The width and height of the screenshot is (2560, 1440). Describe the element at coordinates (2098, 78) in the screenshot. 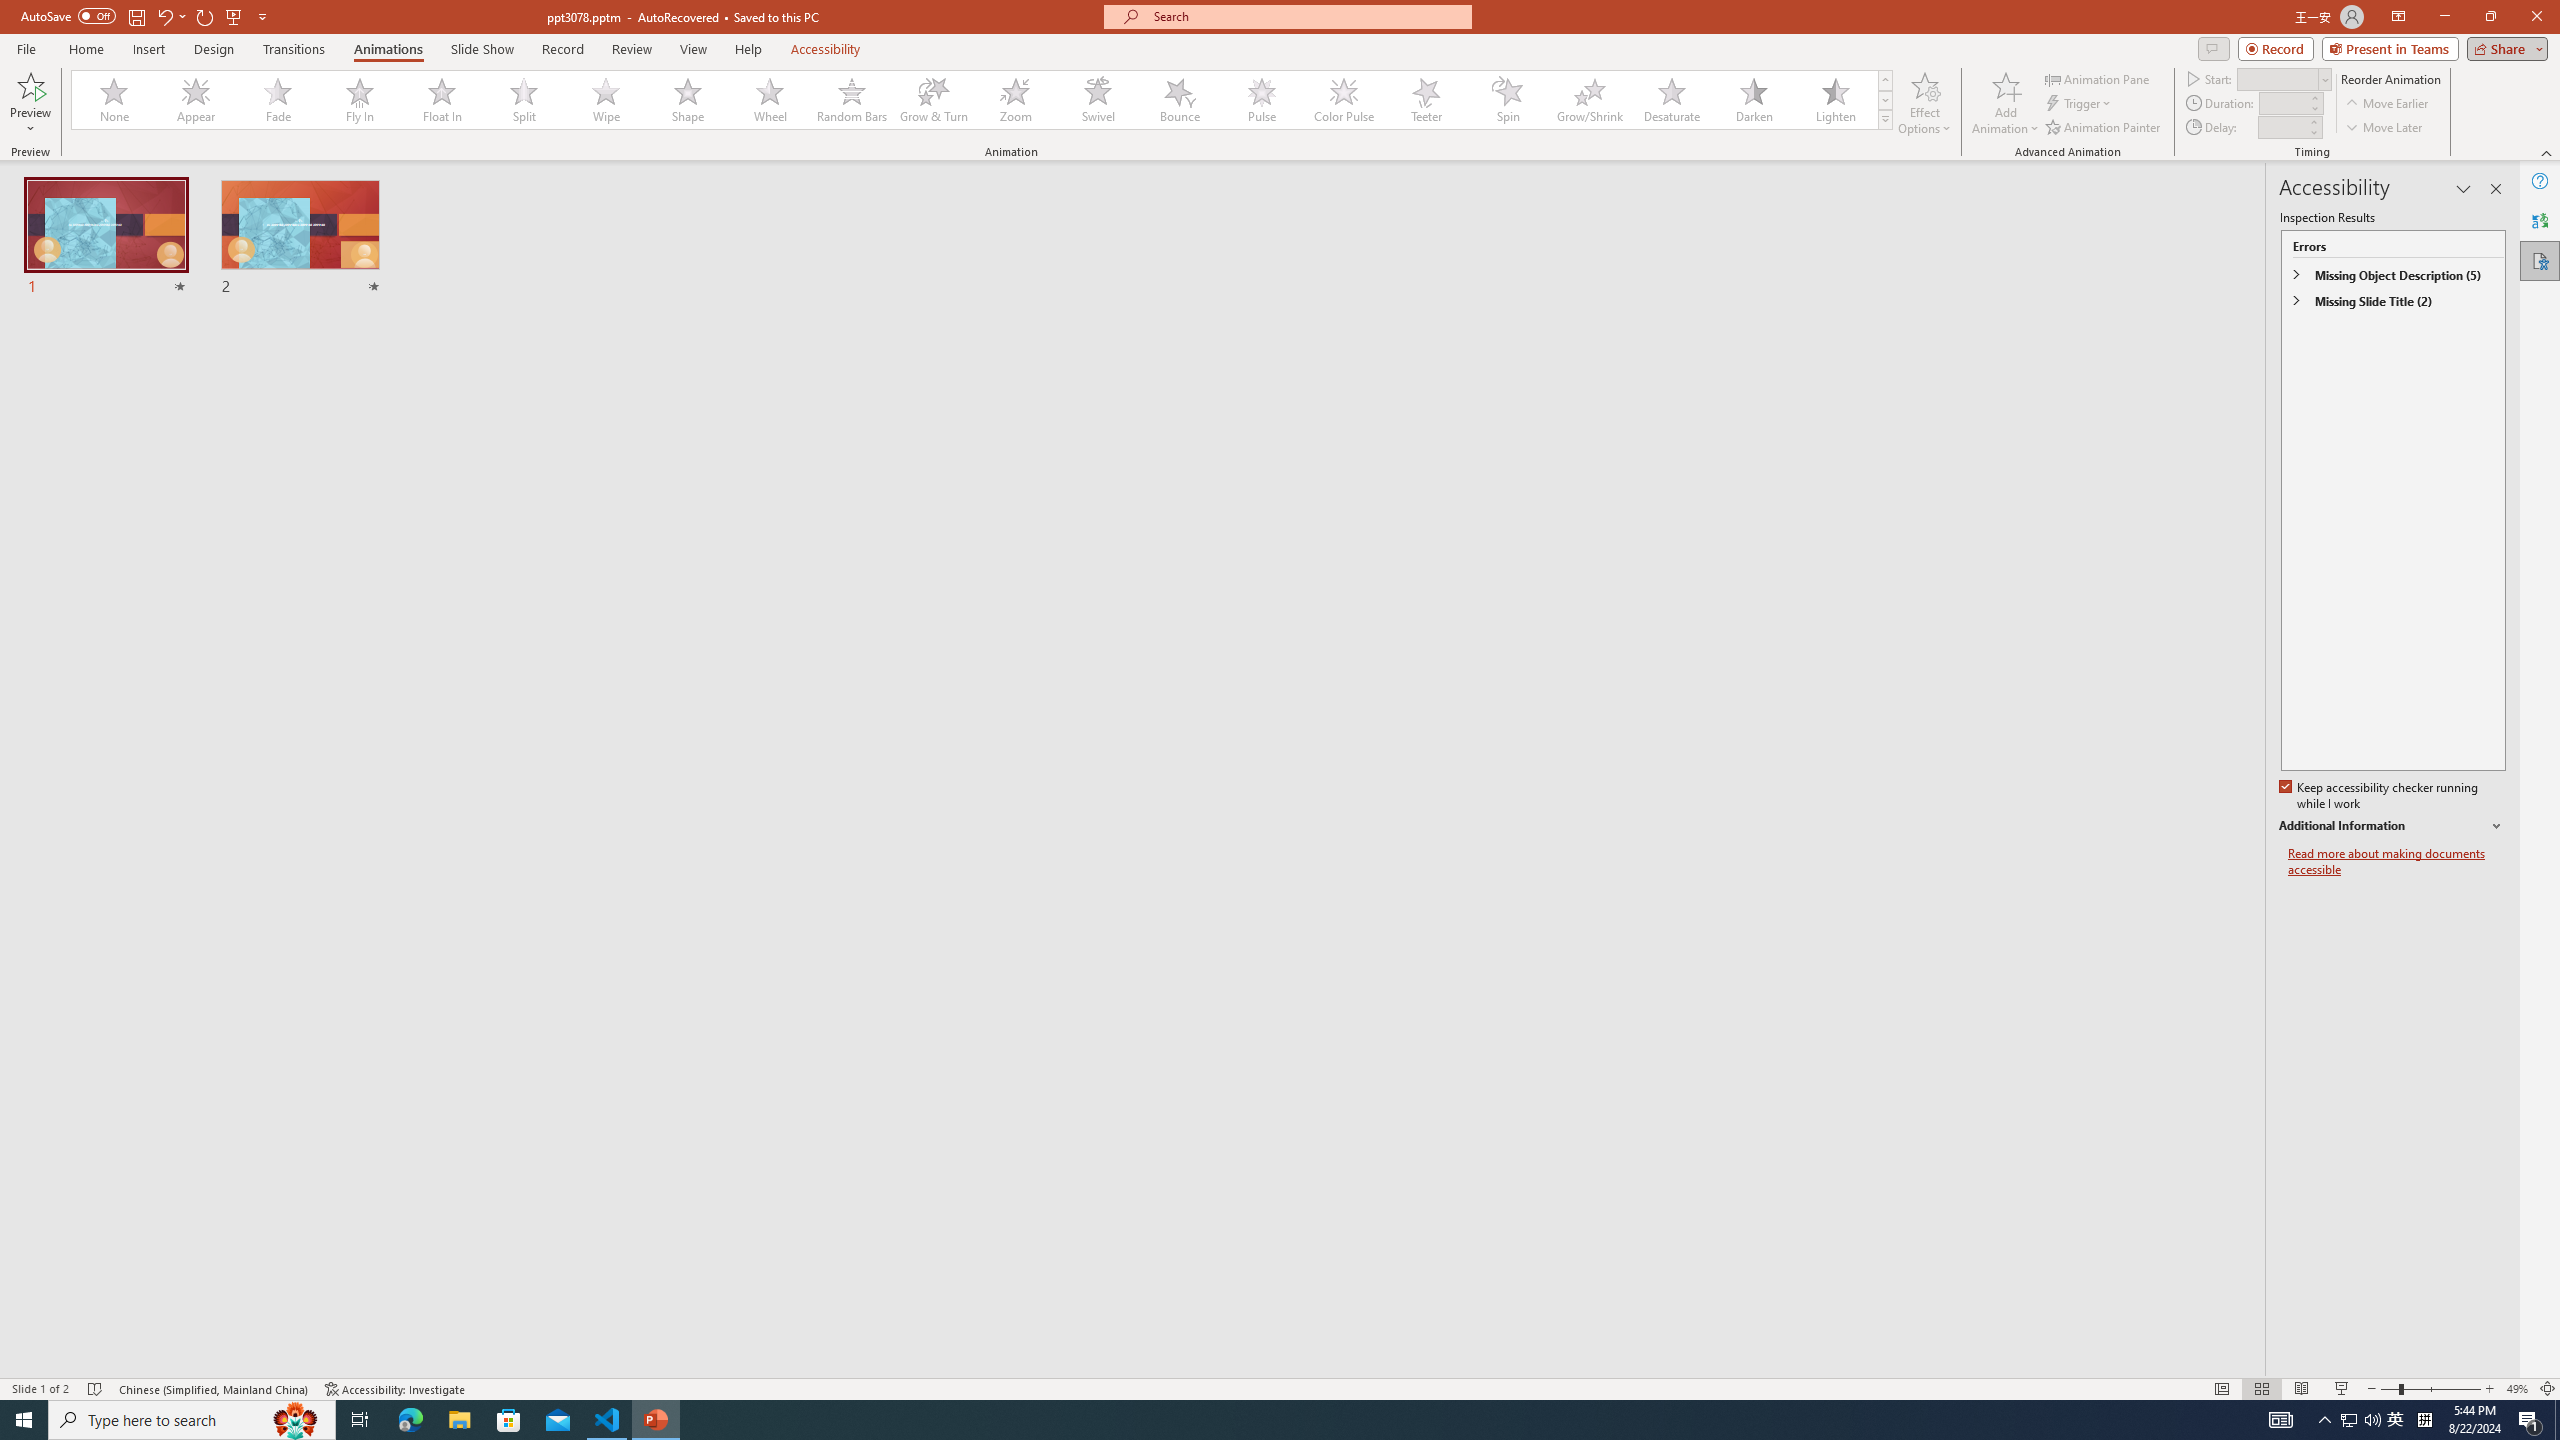

I see `Animation Pane` at that location.